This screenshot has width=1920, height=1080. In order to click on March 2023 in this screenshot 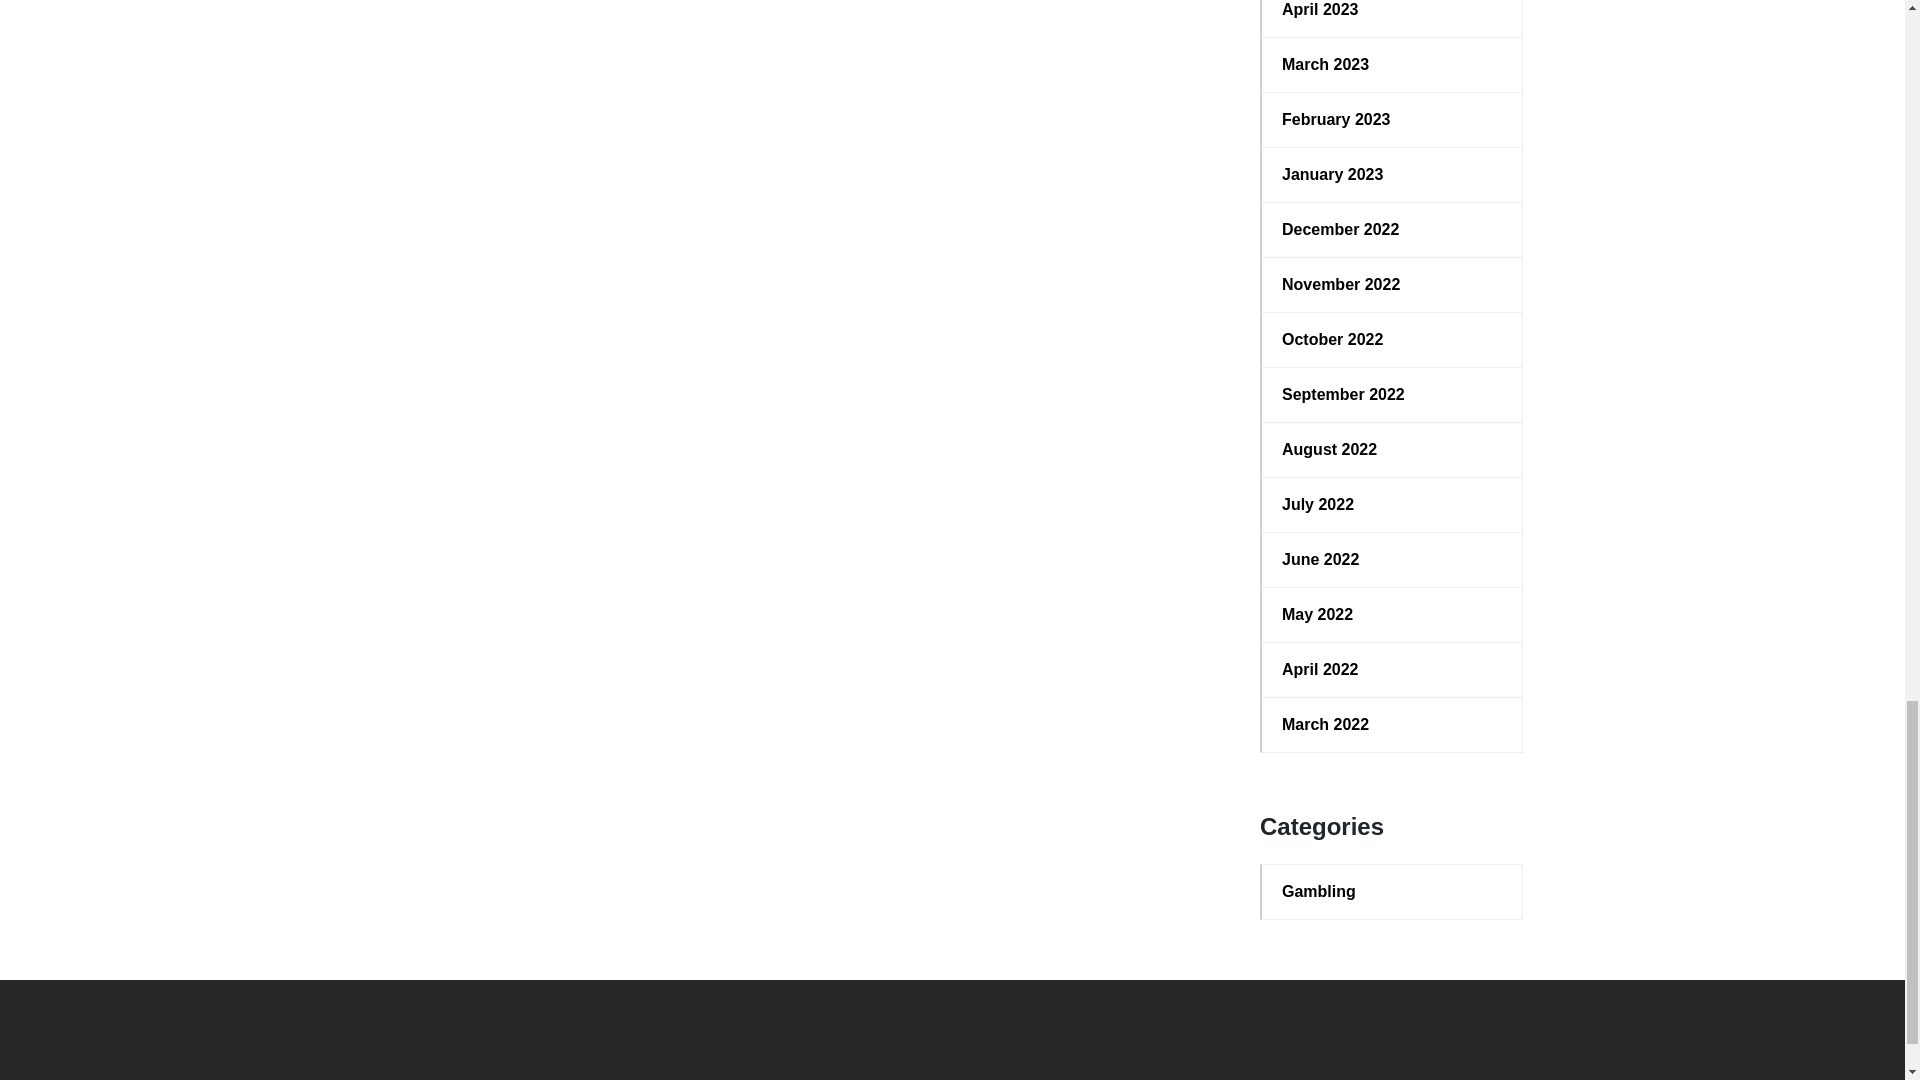, I will do `click(1392, 64)`.